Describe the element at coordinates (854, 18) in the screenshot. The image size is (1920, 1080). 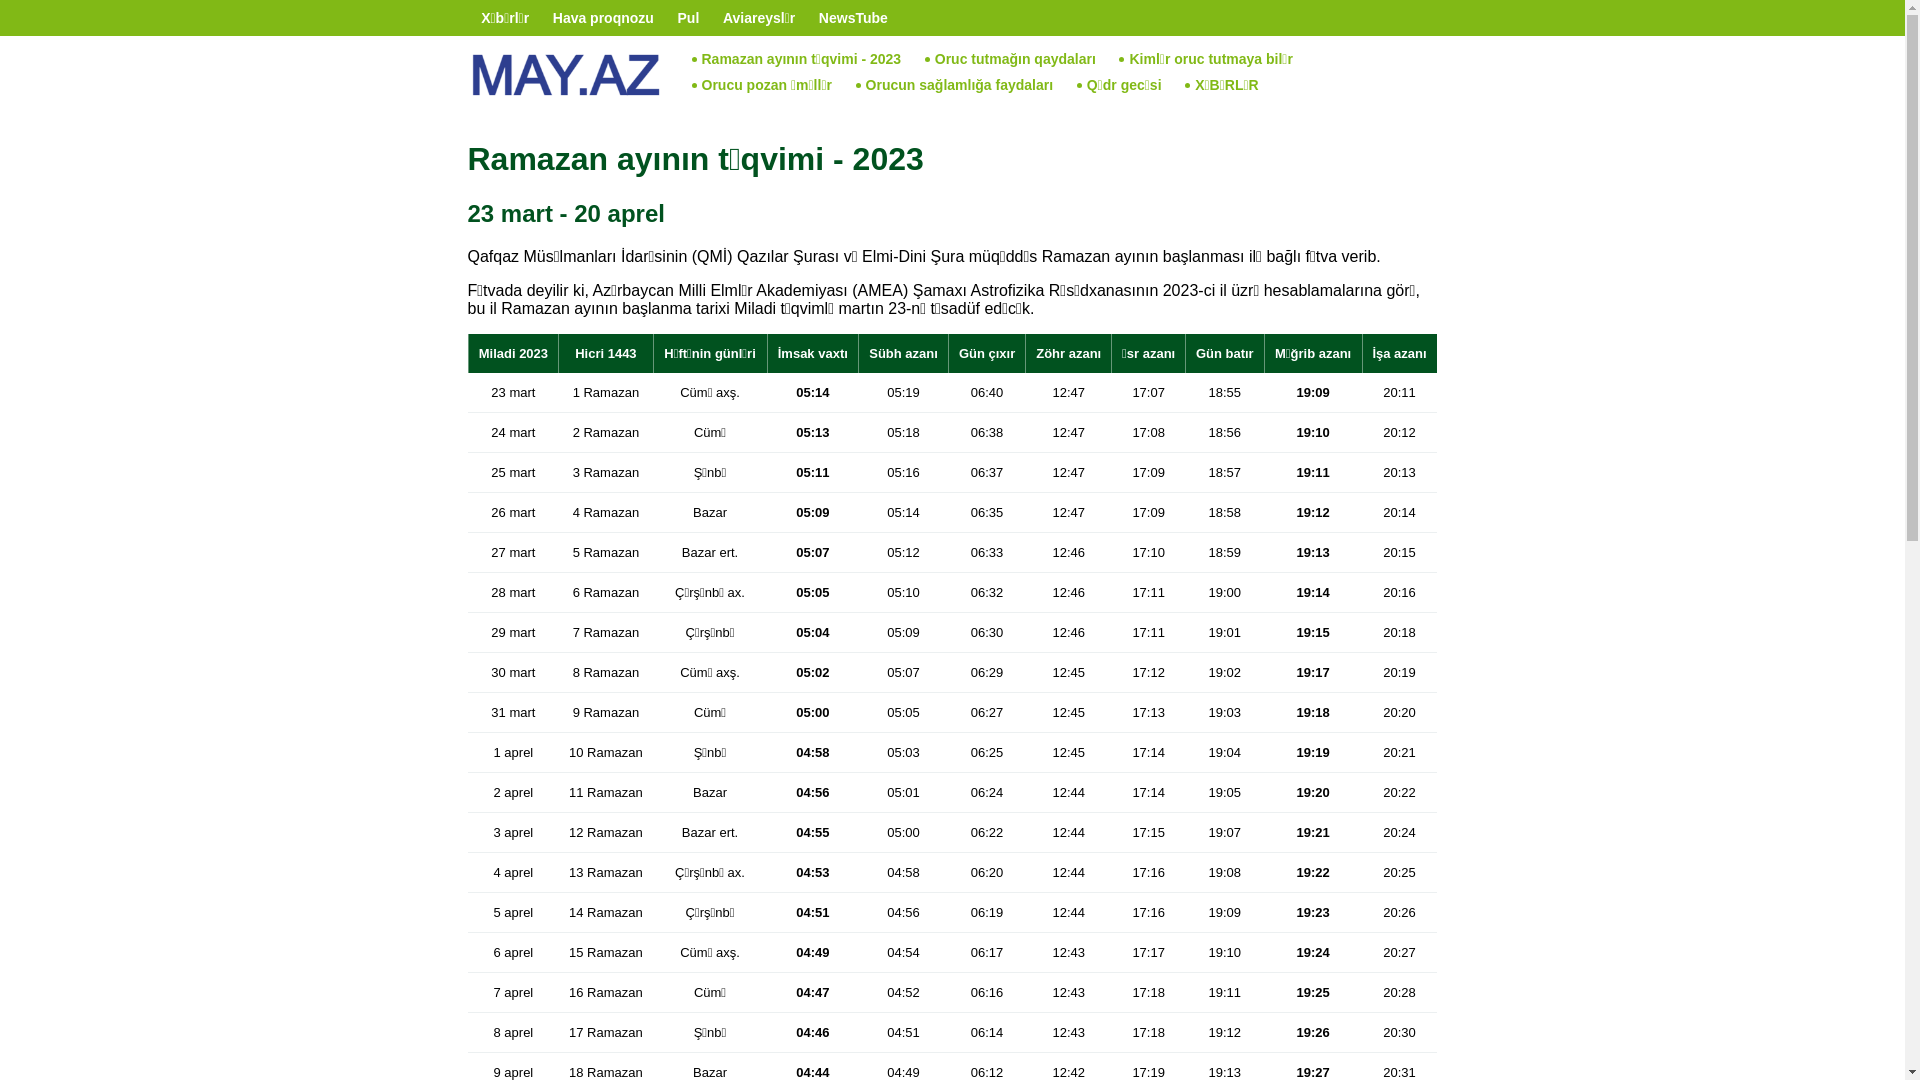
I see `NewsTube` at that location.